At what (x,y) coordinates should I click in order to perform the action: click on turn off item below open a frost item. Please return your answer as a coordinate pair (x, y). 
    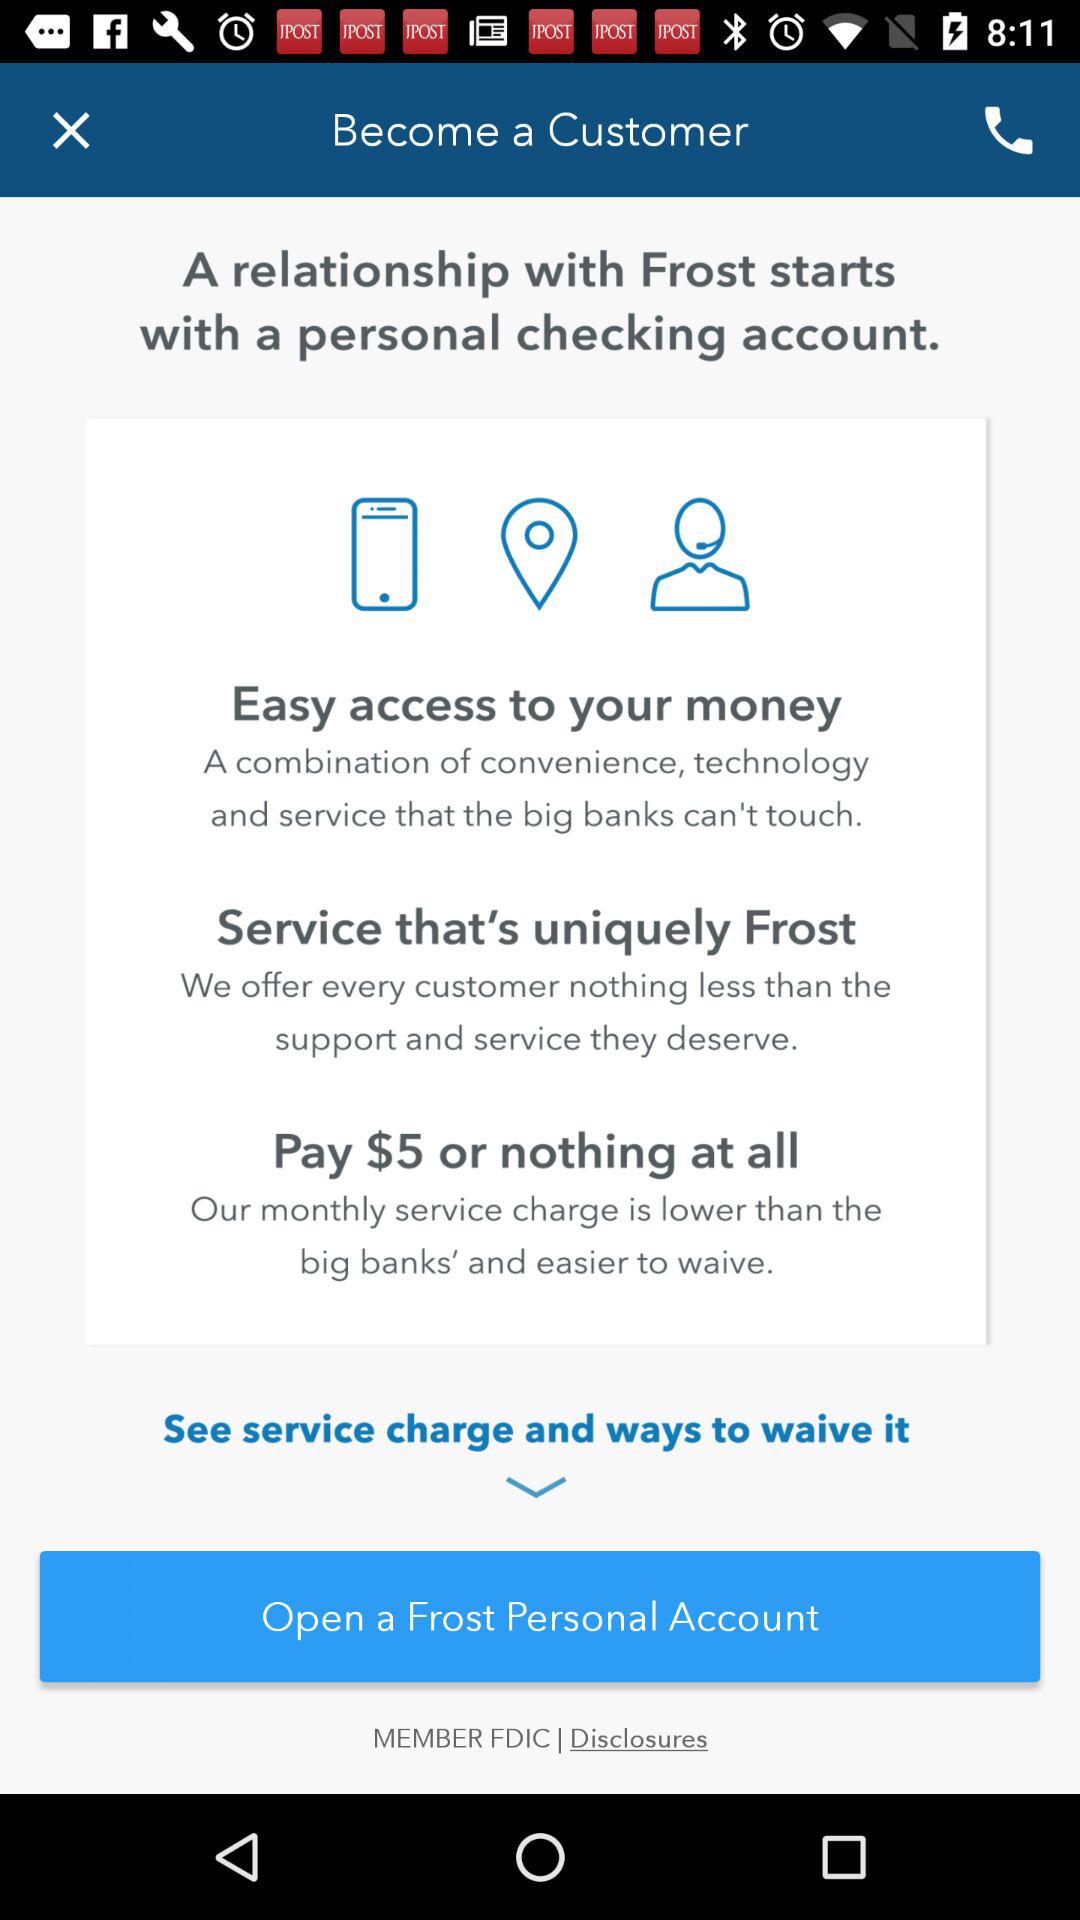
    Looking at the image, I should click on (540, 1758).